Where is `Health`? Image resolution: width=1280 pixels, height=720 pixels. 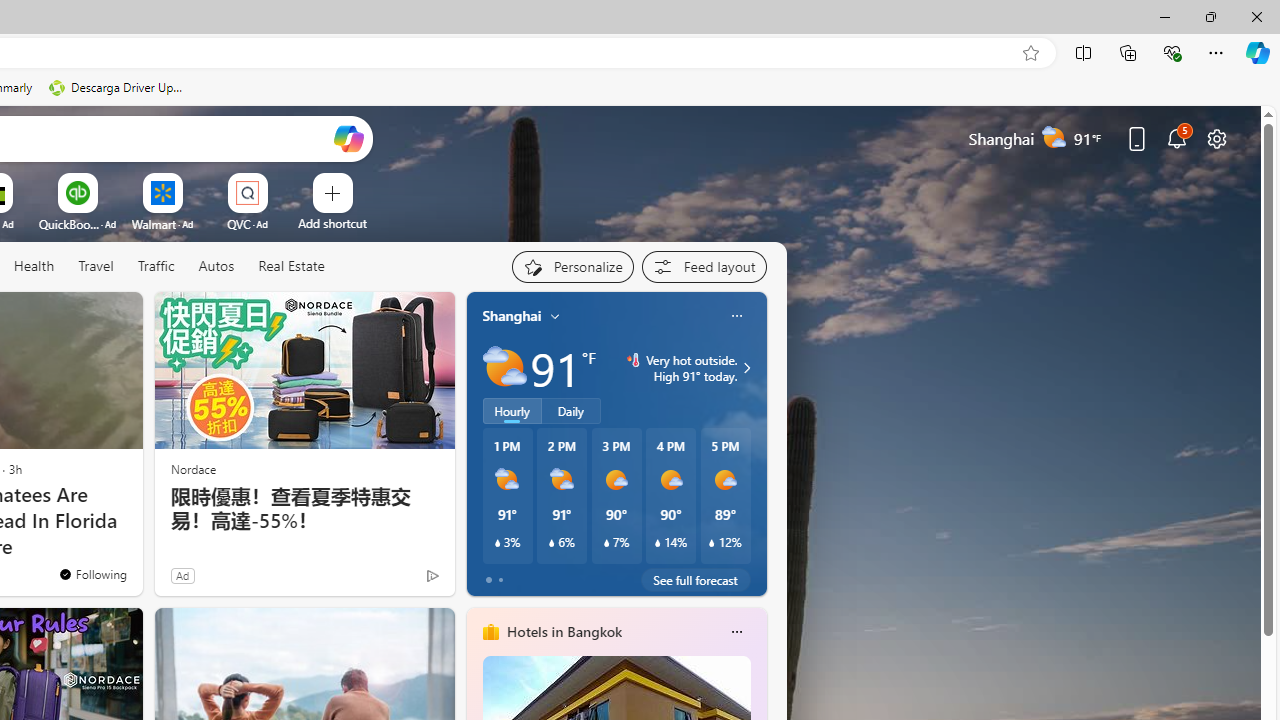
Health is located at coordinates (34, 266).